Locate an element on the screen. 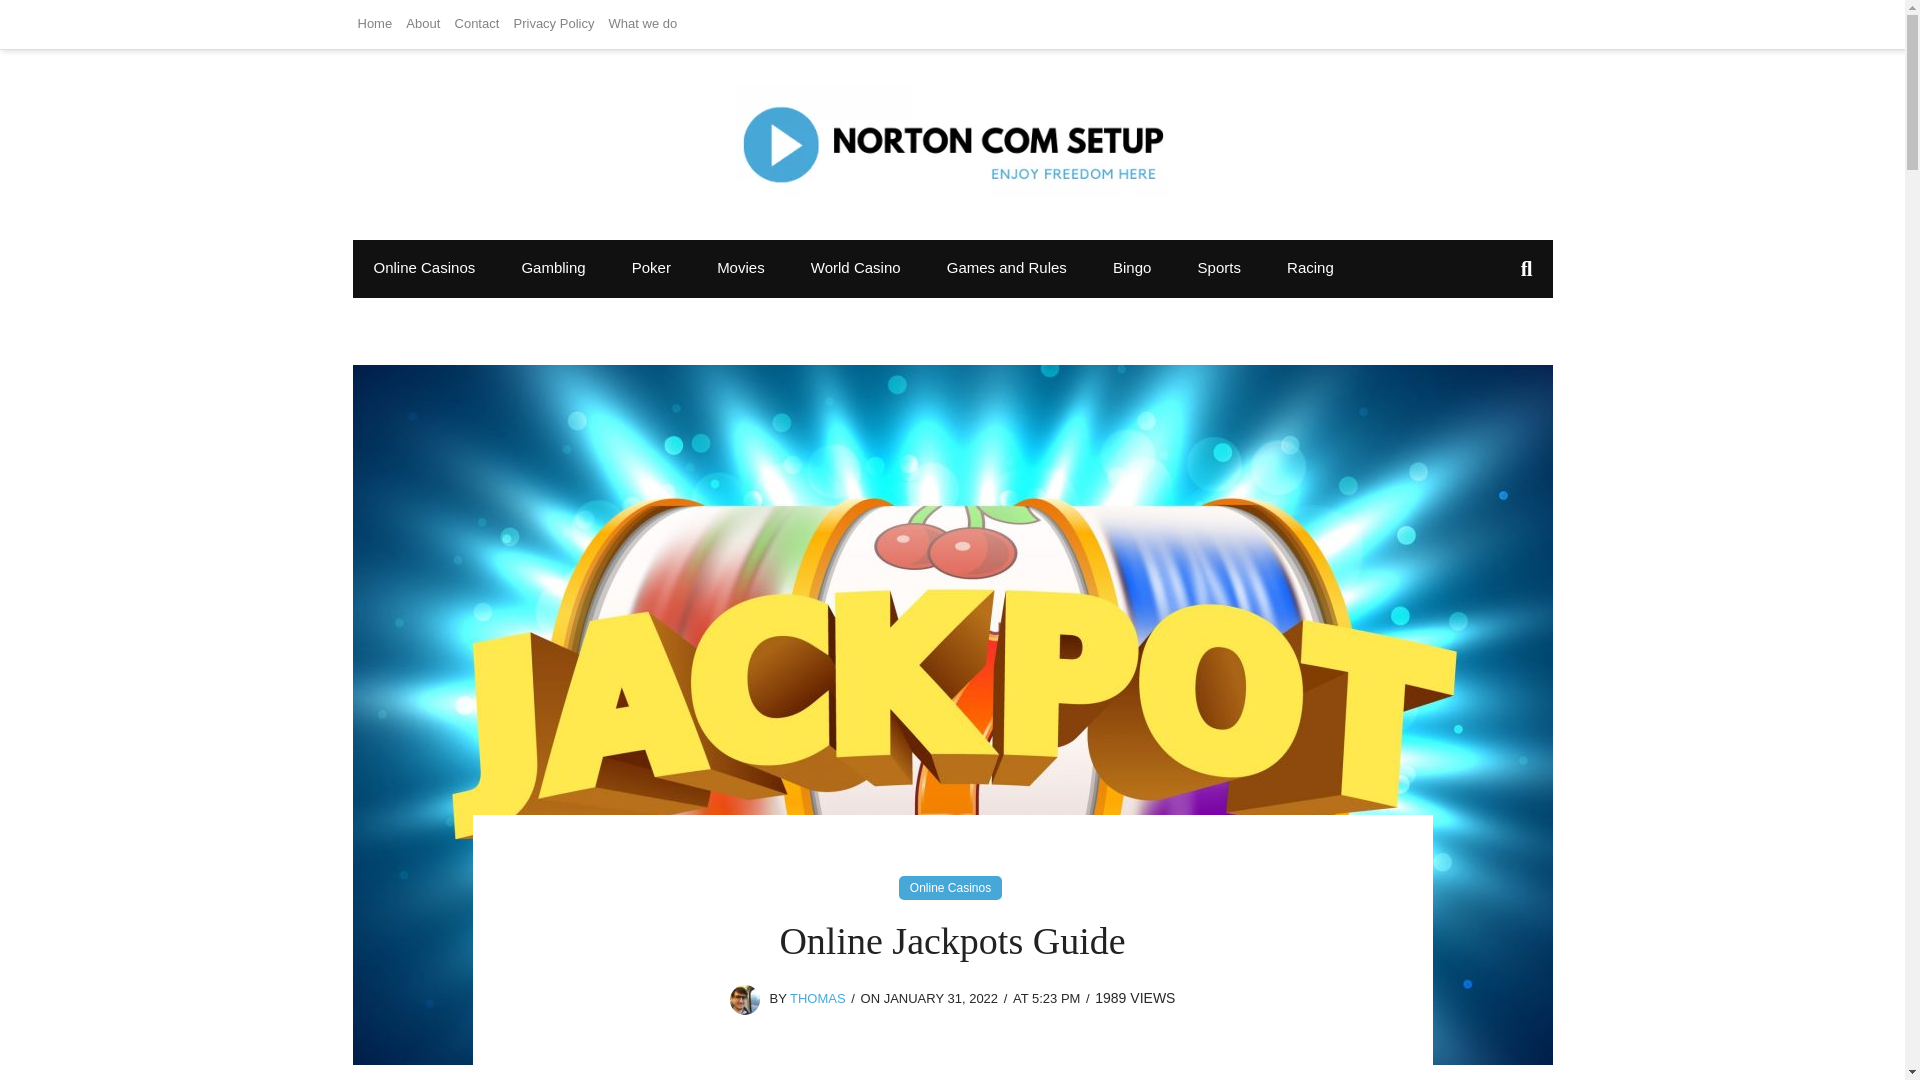 Image resolution: width=1920 pixels, height=1080 pixels. World Casino is located at coordinates (855, 267).